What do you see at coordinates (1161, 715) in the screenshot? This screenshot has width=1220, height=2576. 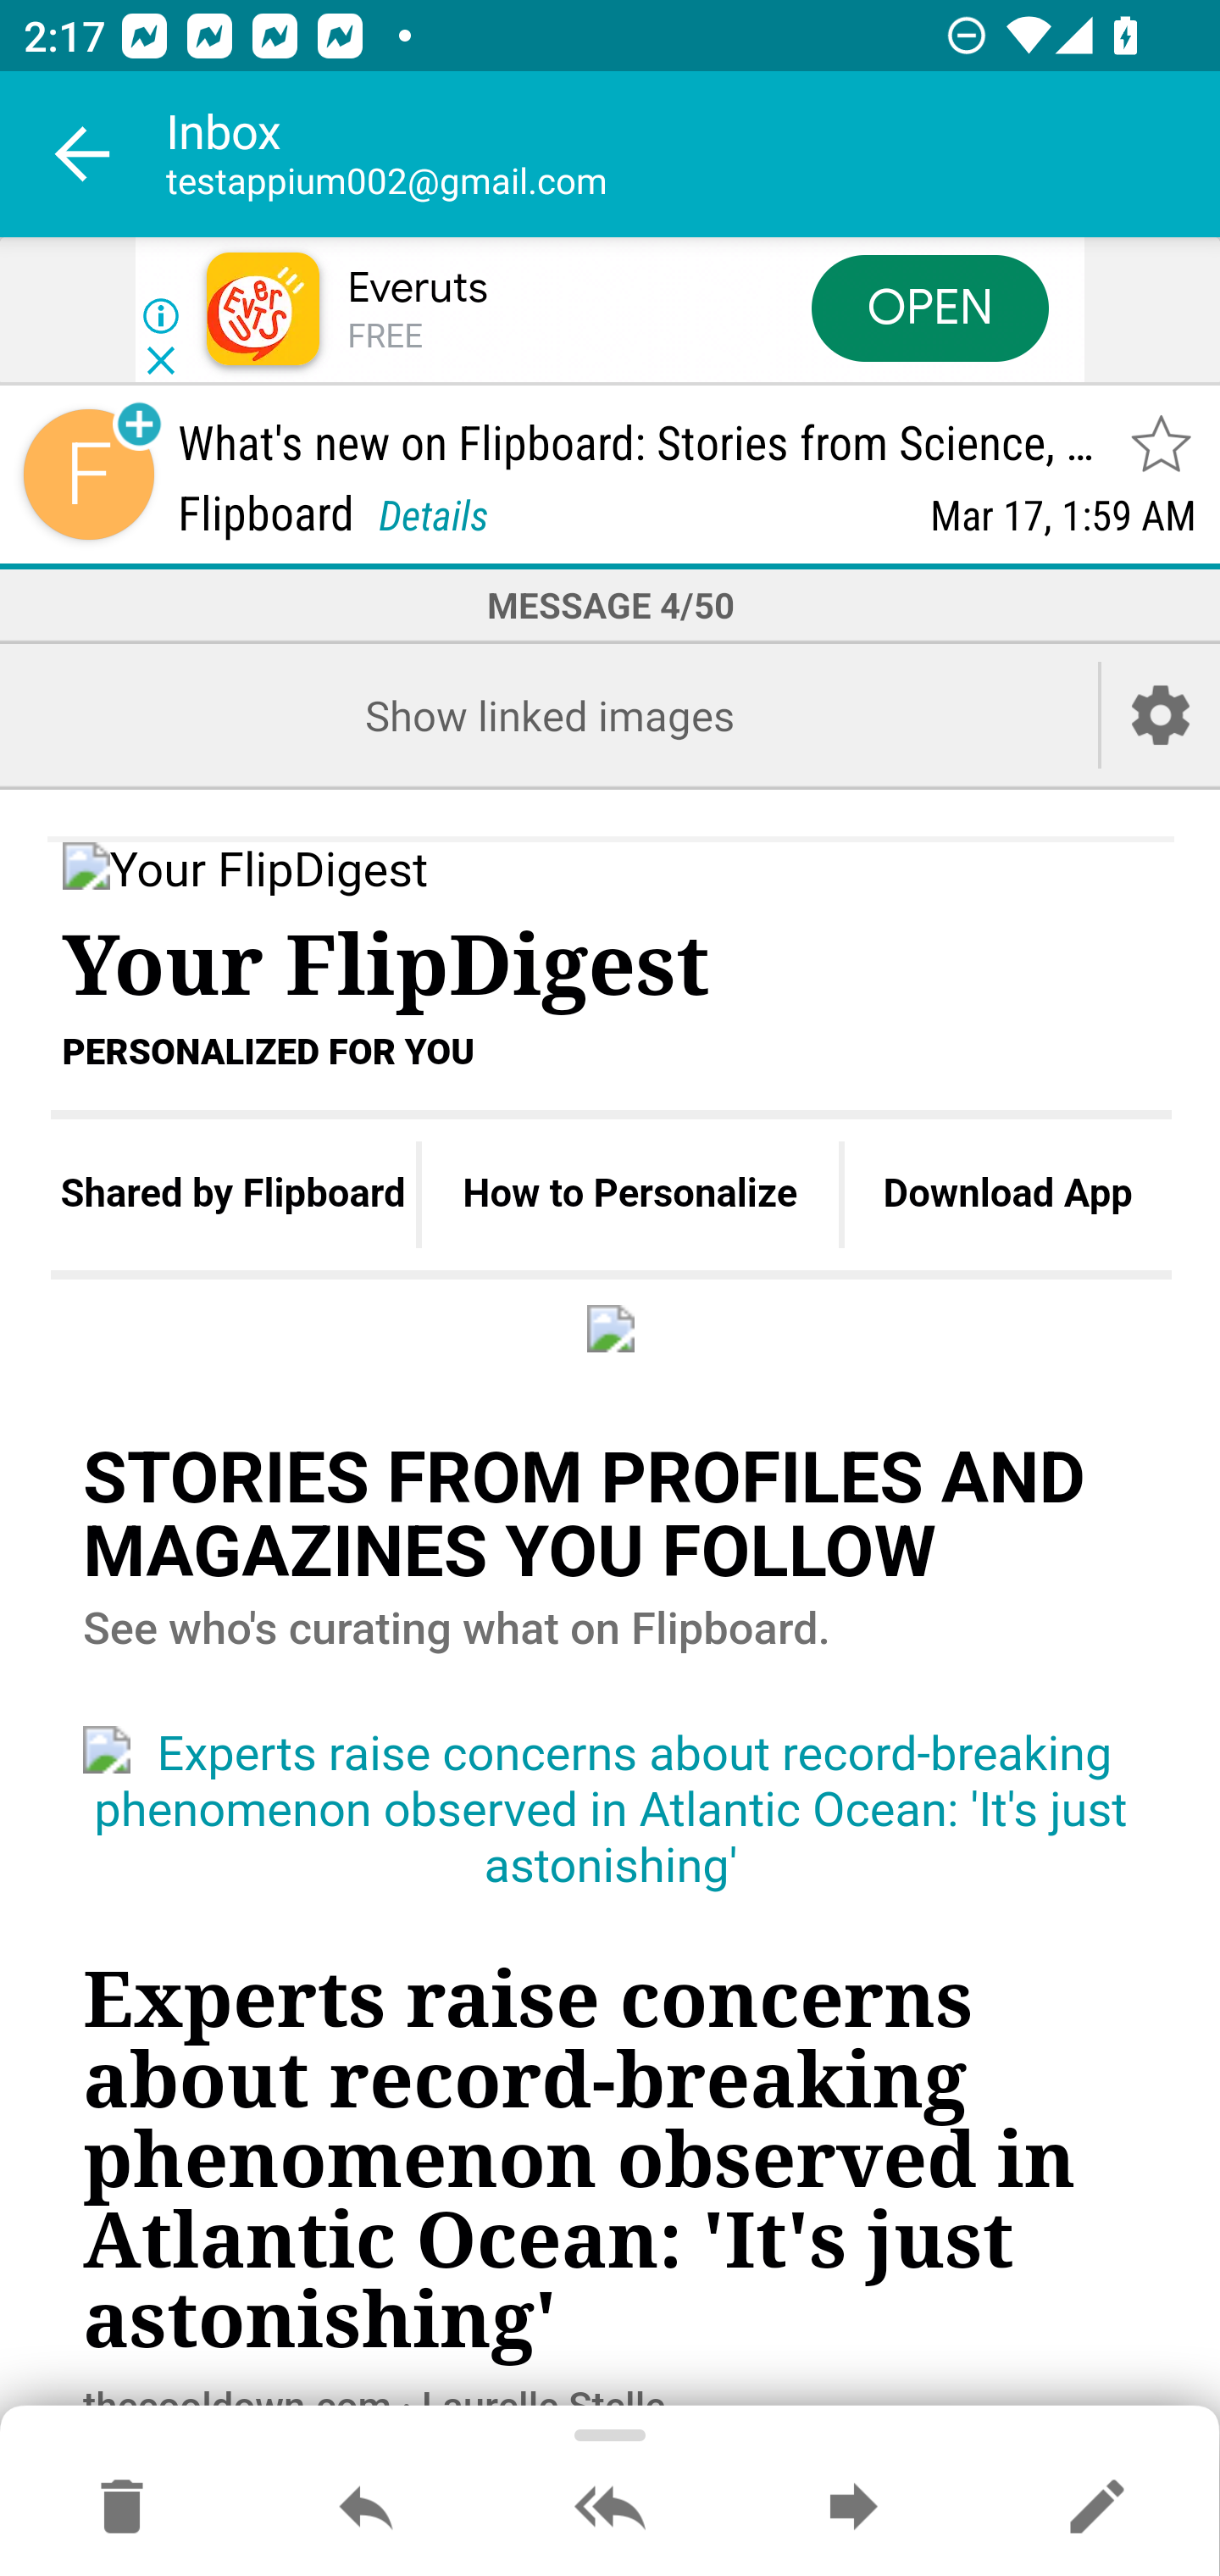 I see `Account setup` at bounding box center [1161, 715].